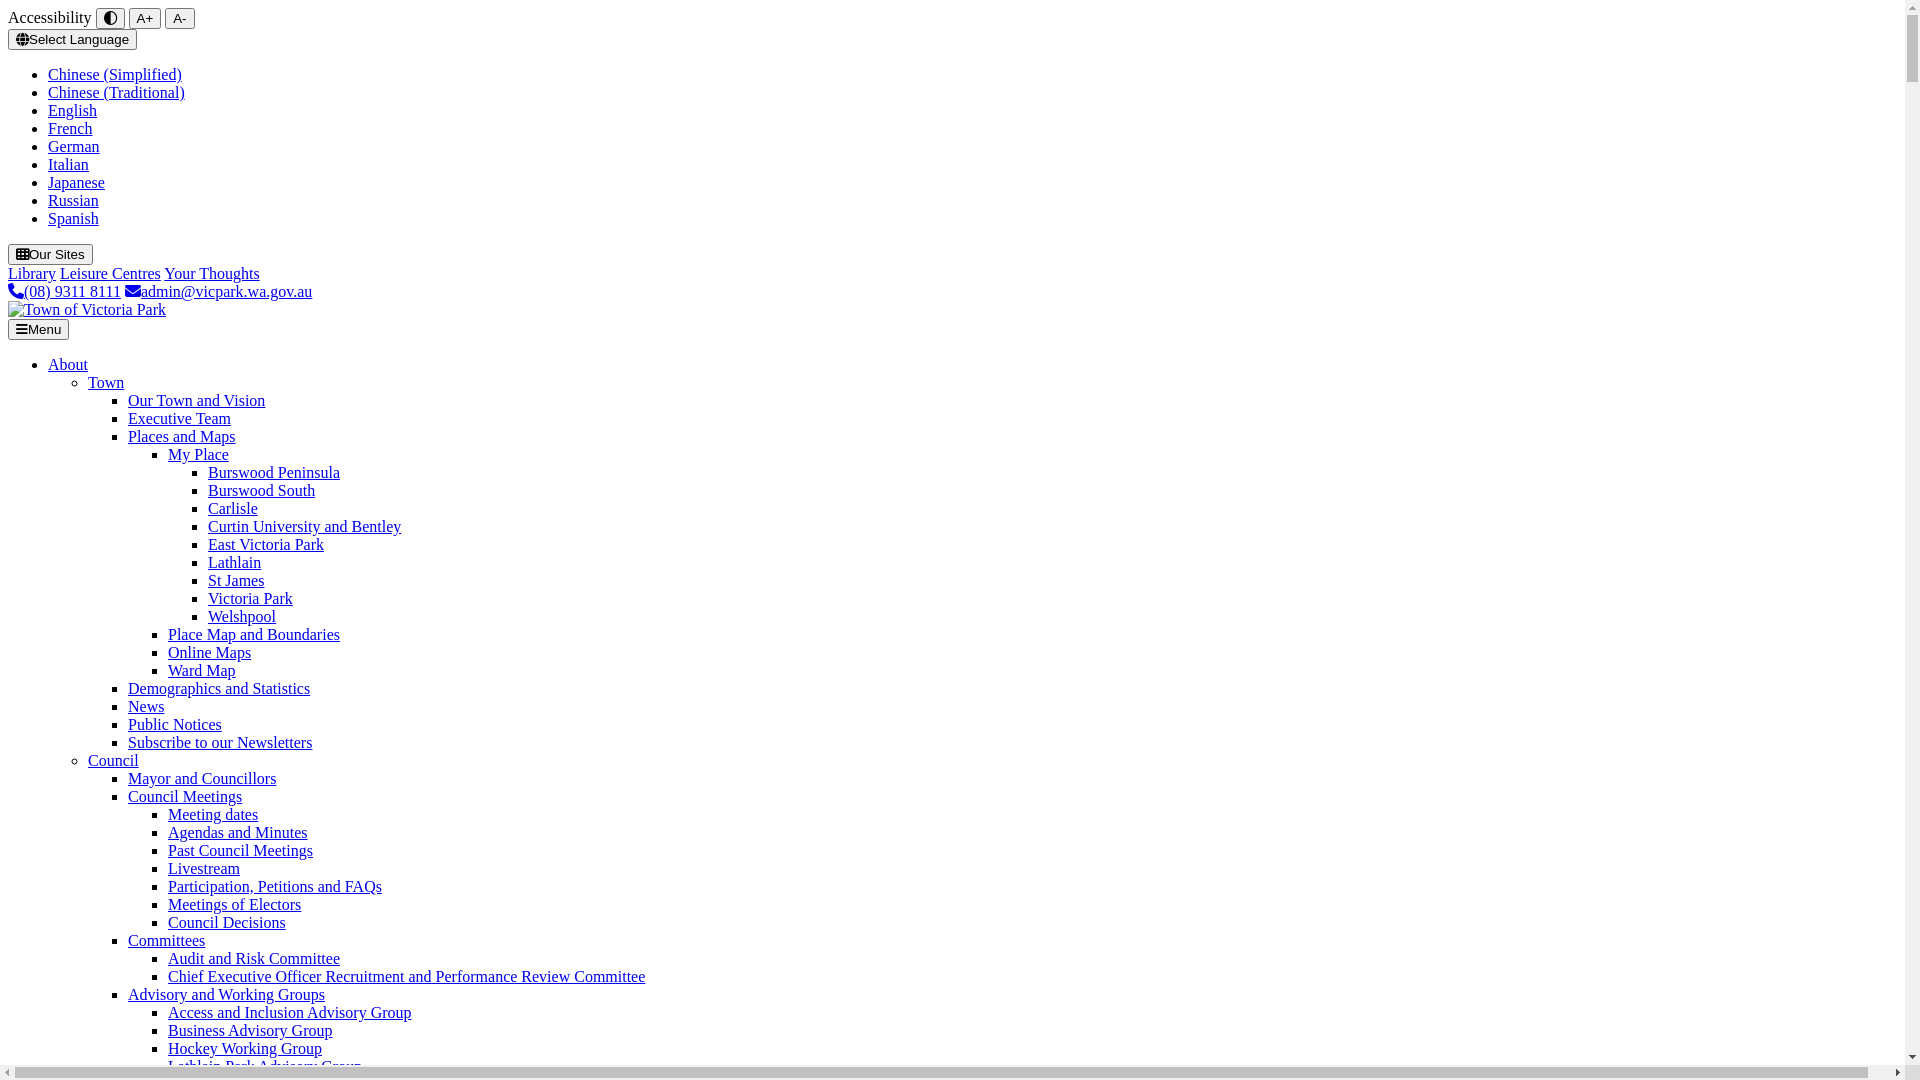  I want to click on French, so click(70, 128).